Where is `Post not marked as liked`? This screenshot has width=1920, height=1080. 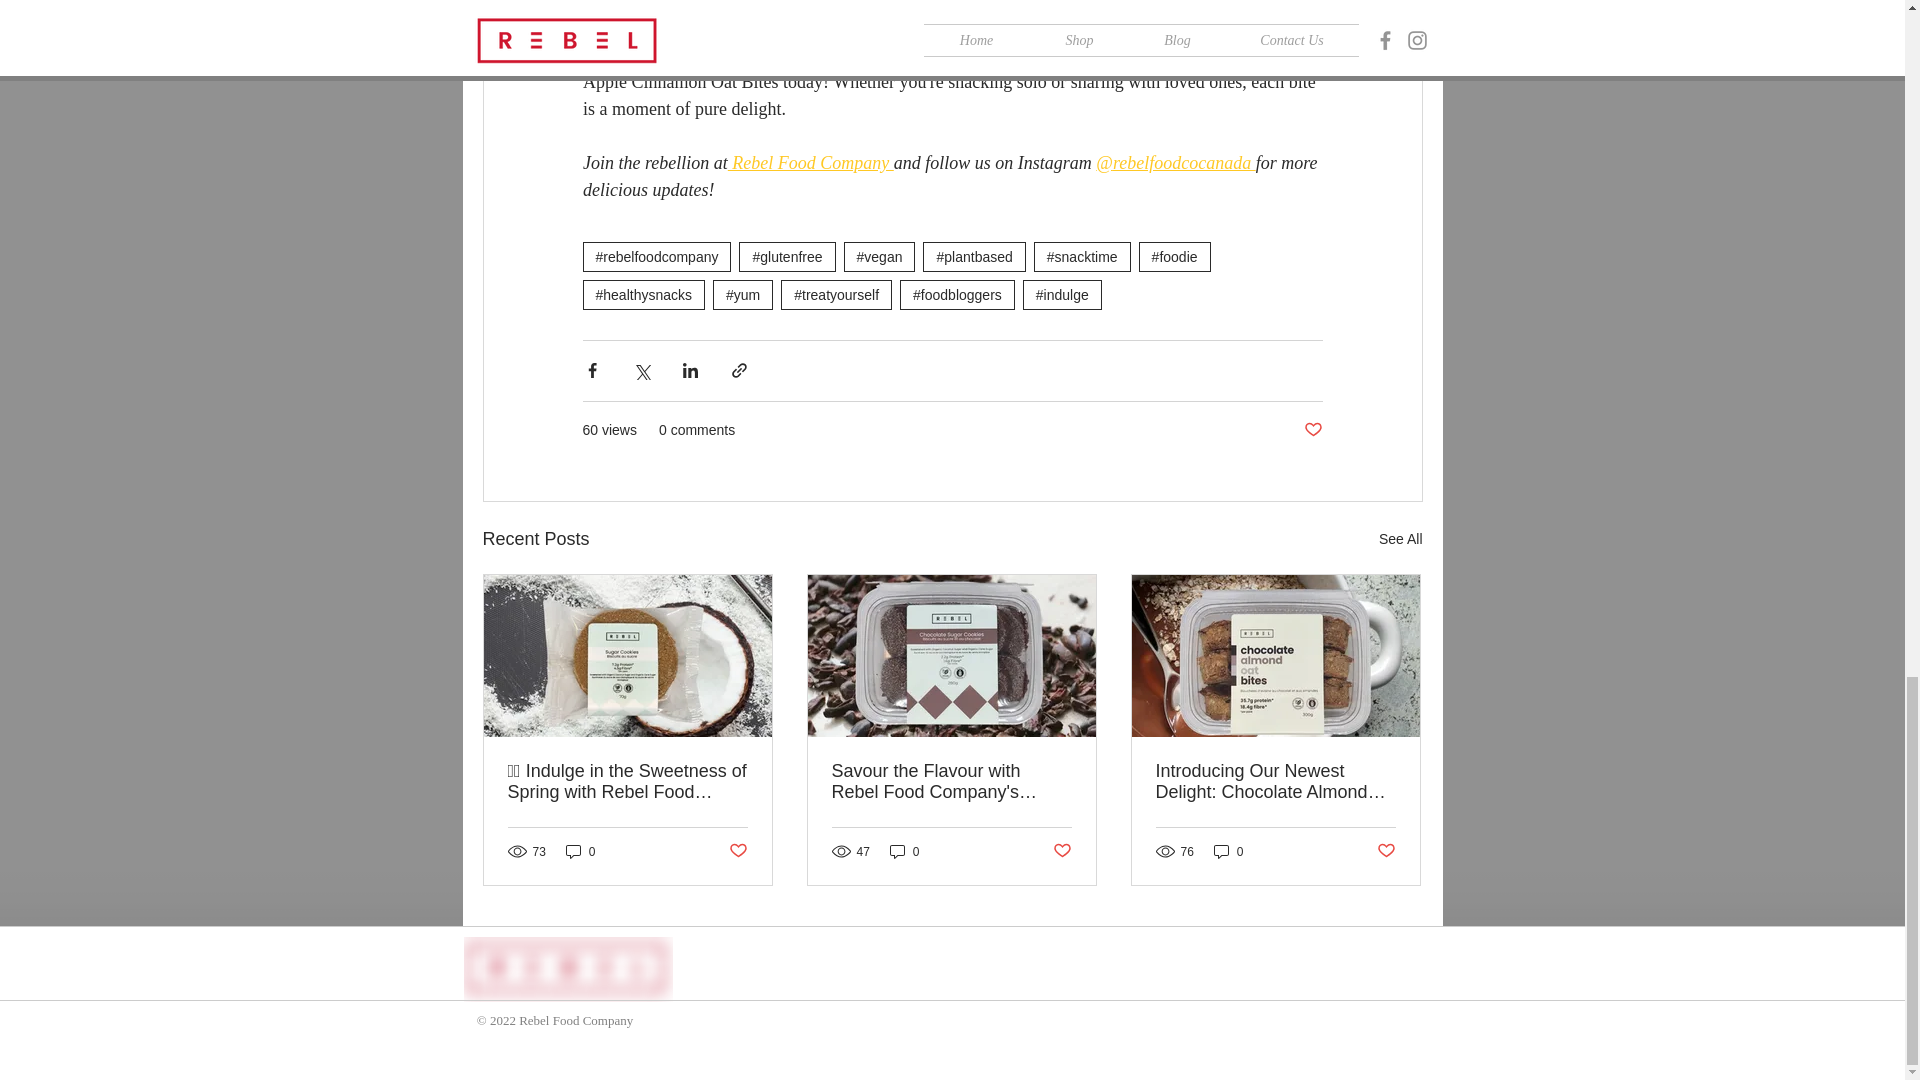
Post not marked as liked is located at coordinates (736, 851).